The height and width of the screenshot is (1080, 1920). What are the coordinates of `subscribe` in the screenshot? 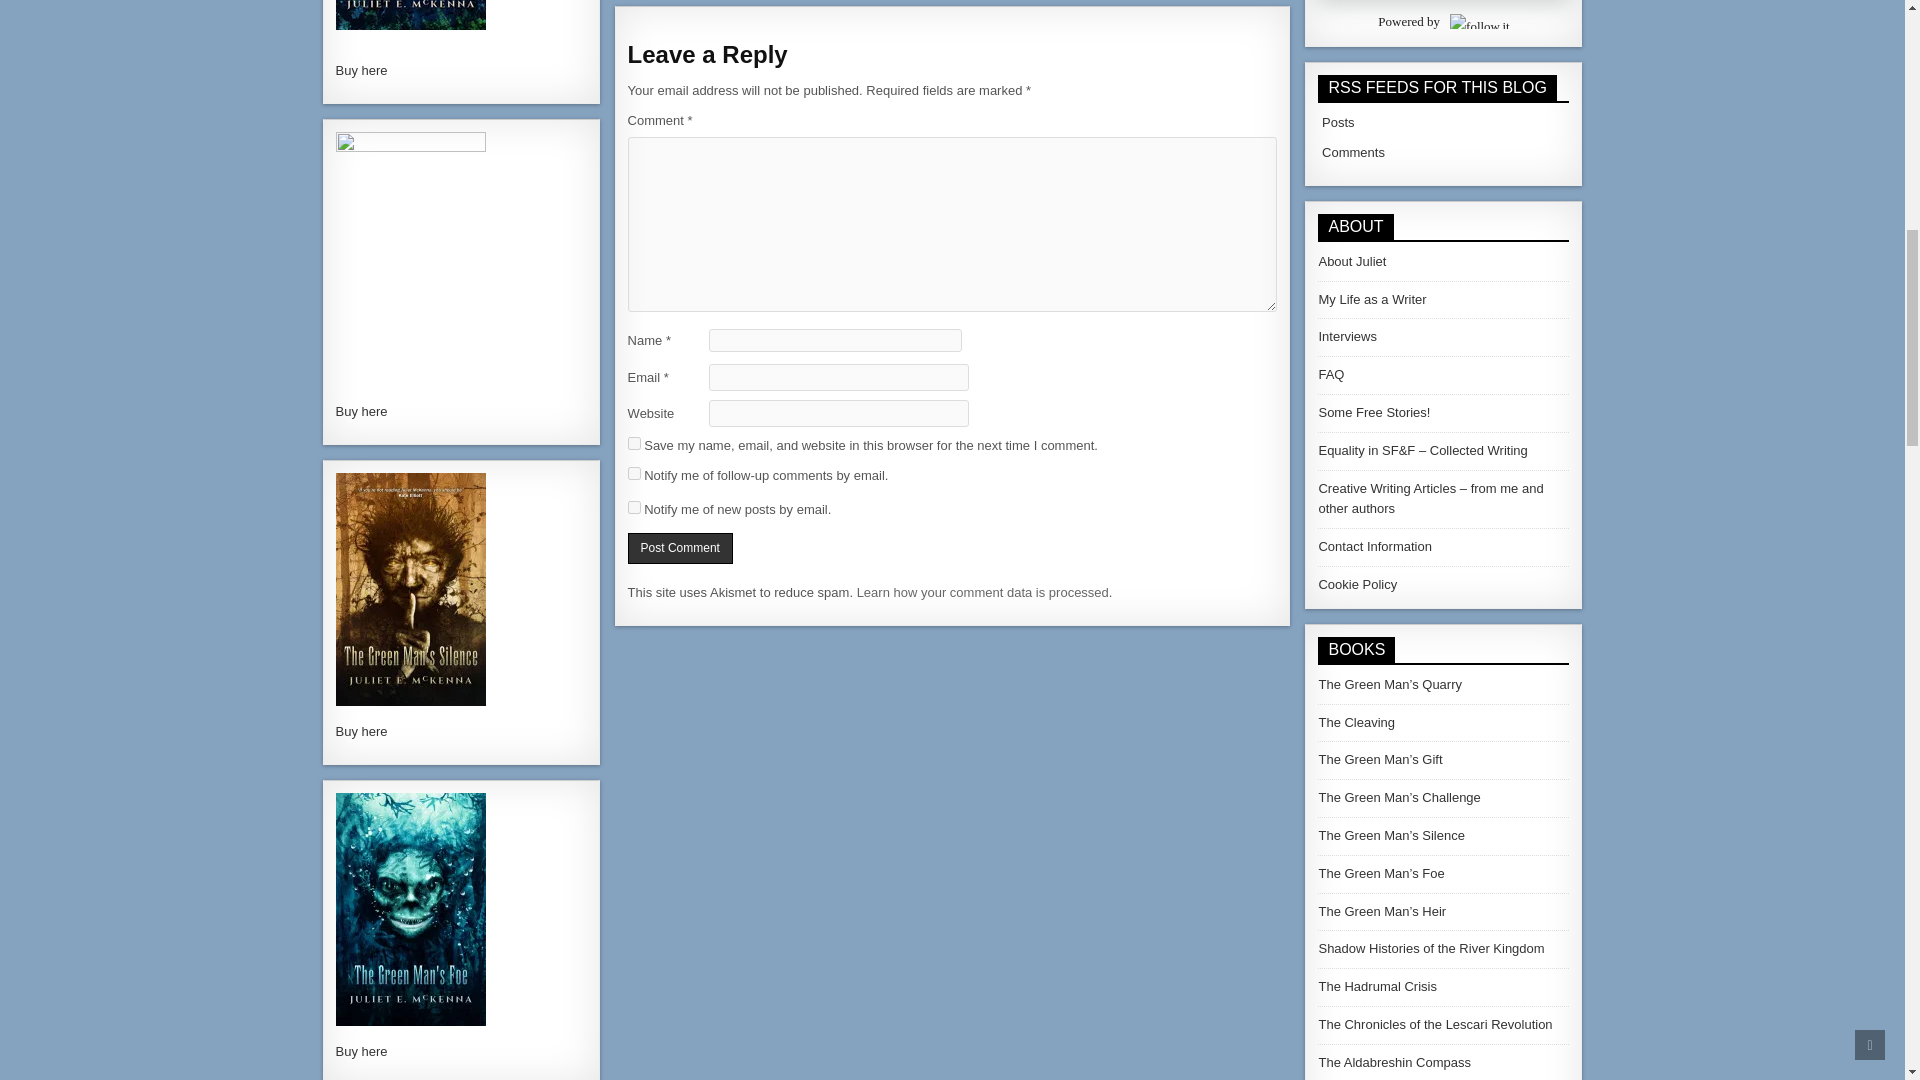 It's located at (634, 472).